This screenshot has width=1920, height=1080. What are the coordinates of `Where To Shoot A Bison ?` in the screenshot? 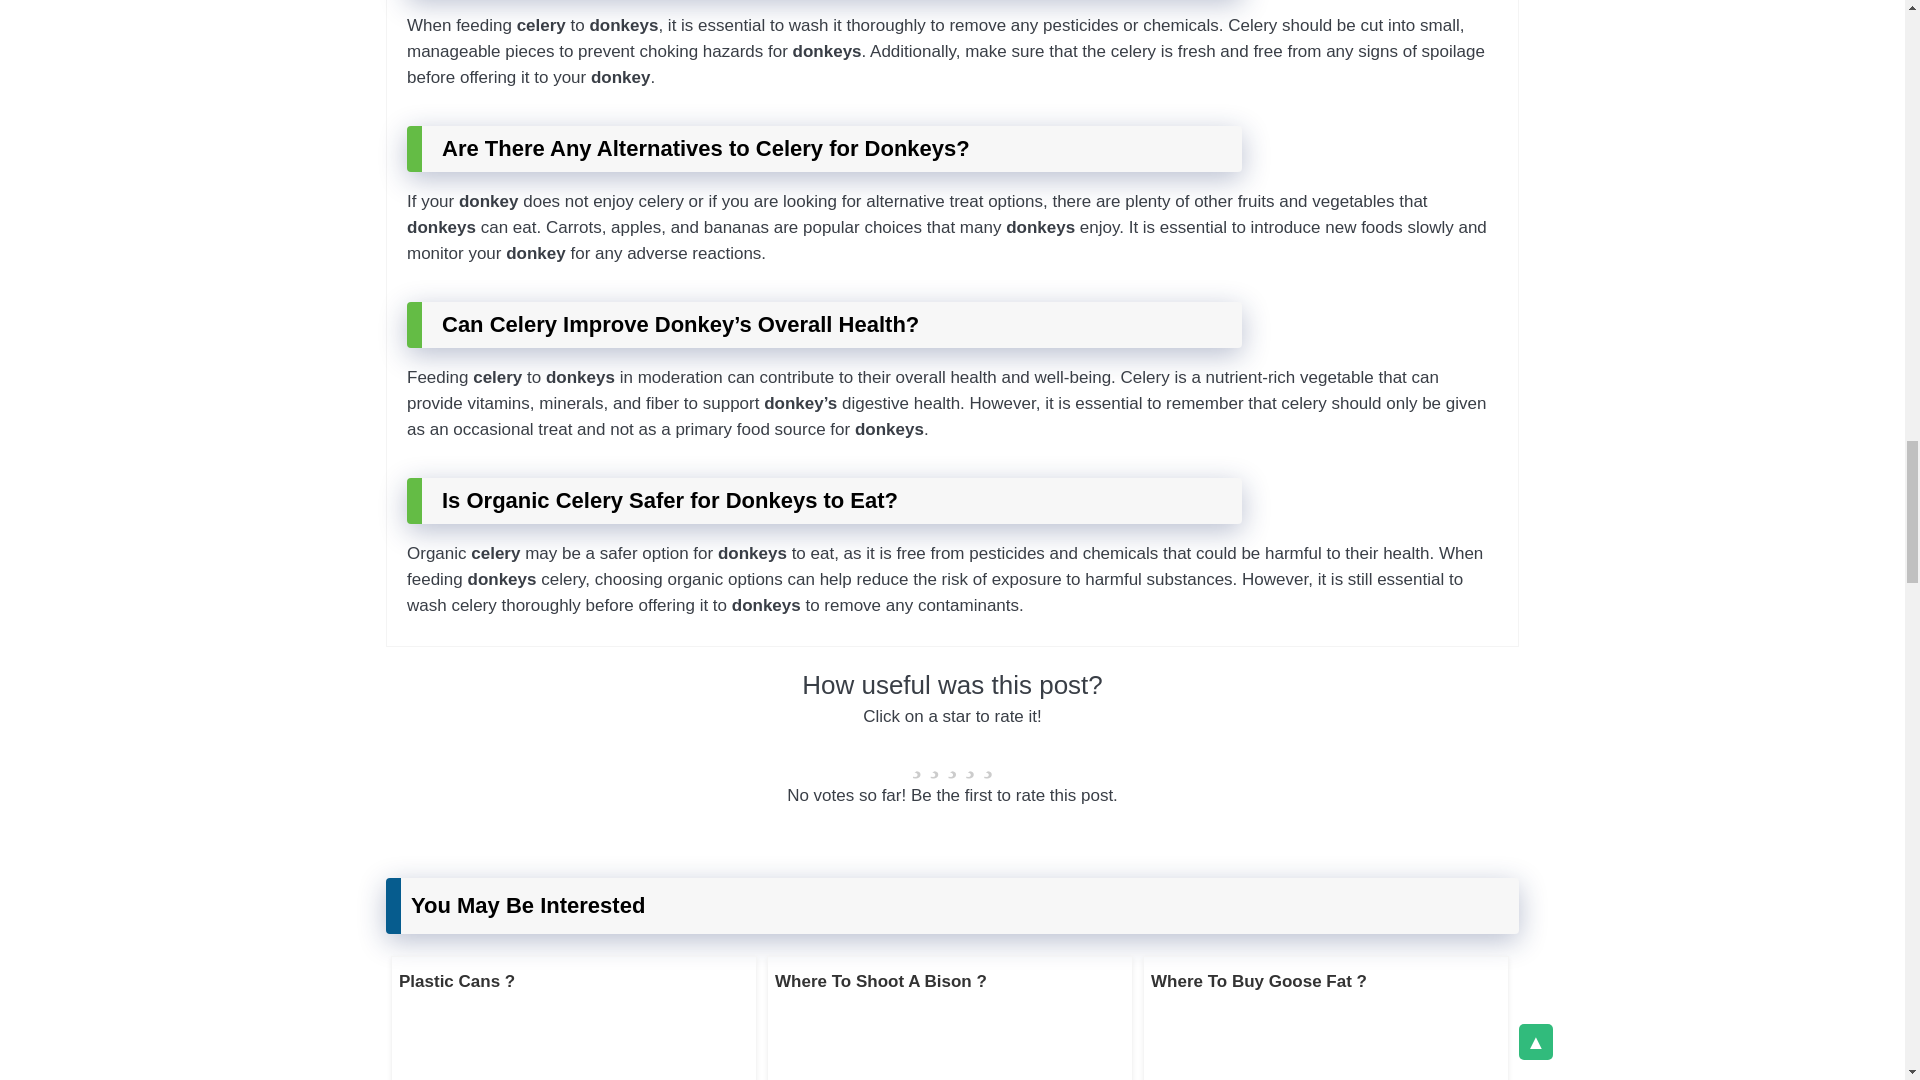 It's located at (880, 982).